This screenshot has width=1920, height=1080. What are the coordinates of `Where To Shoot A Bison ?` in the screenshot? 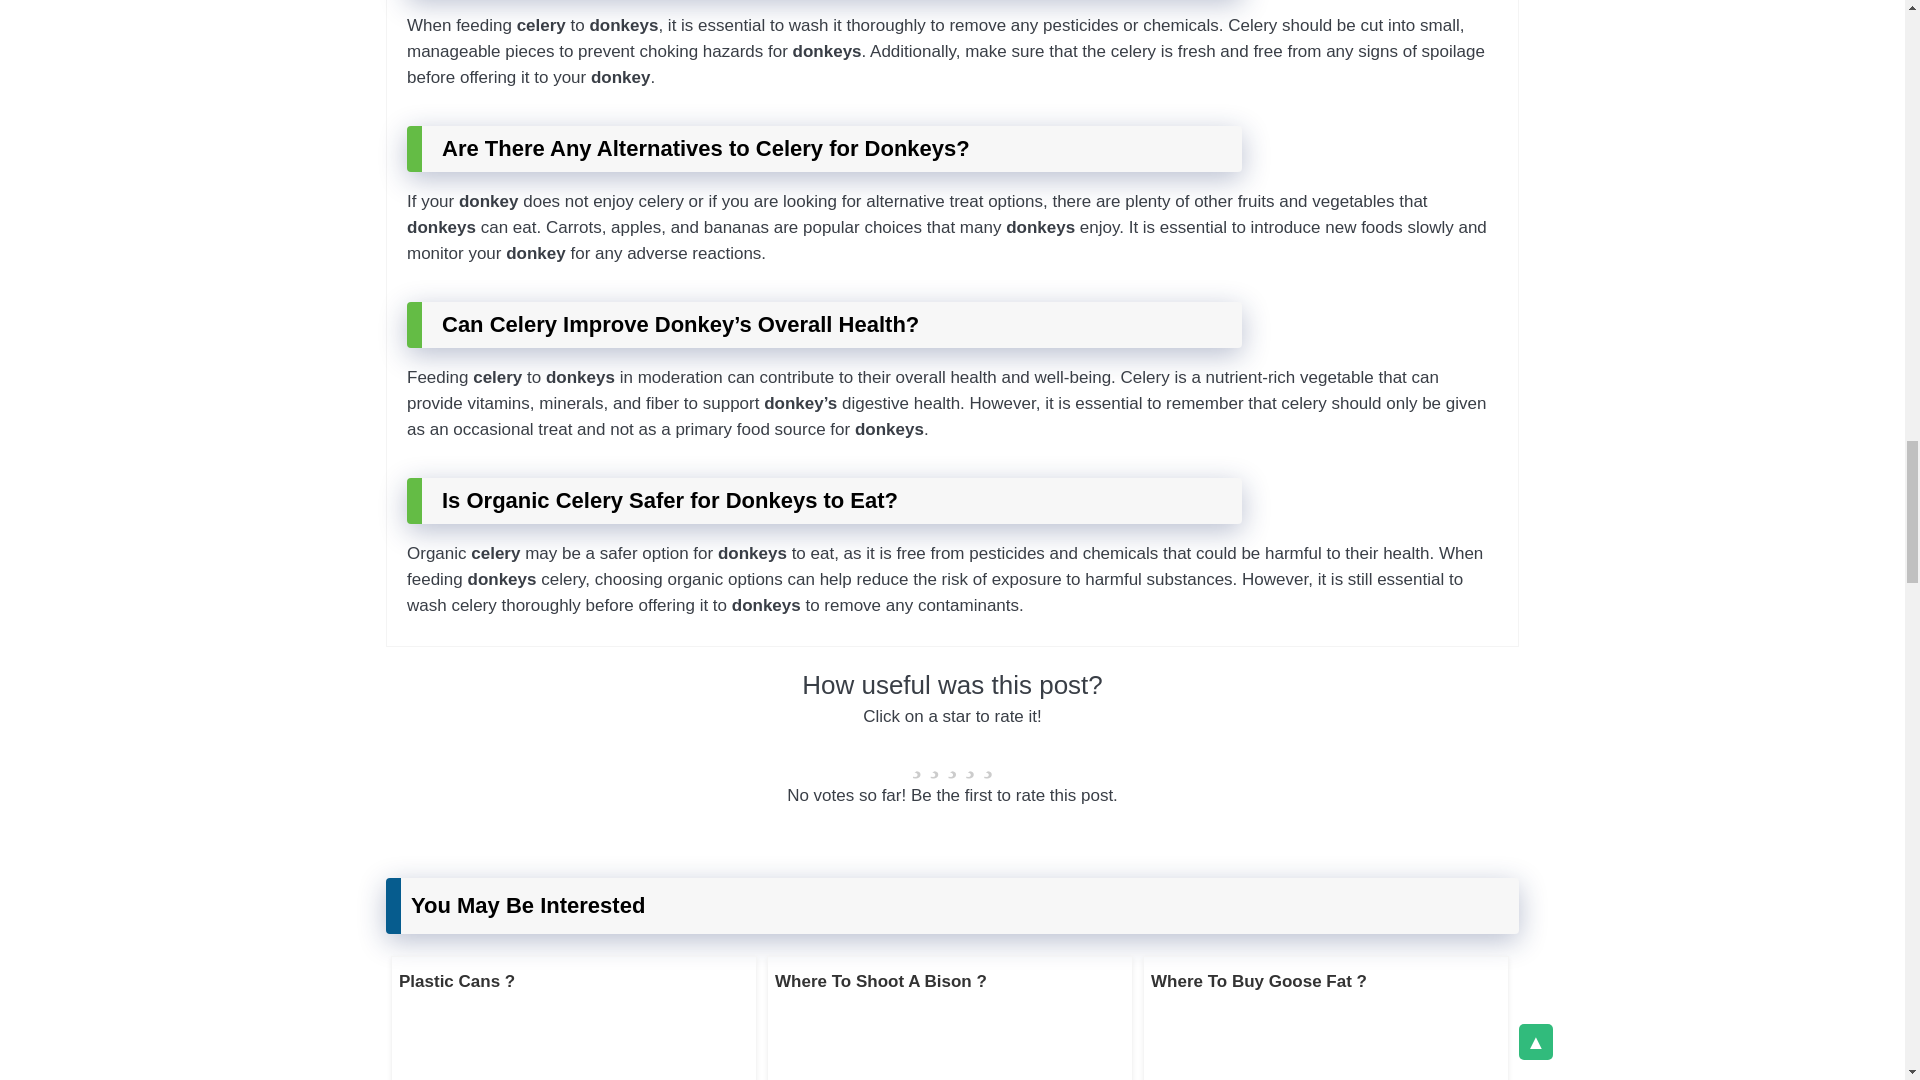 It's located at (880, 982).